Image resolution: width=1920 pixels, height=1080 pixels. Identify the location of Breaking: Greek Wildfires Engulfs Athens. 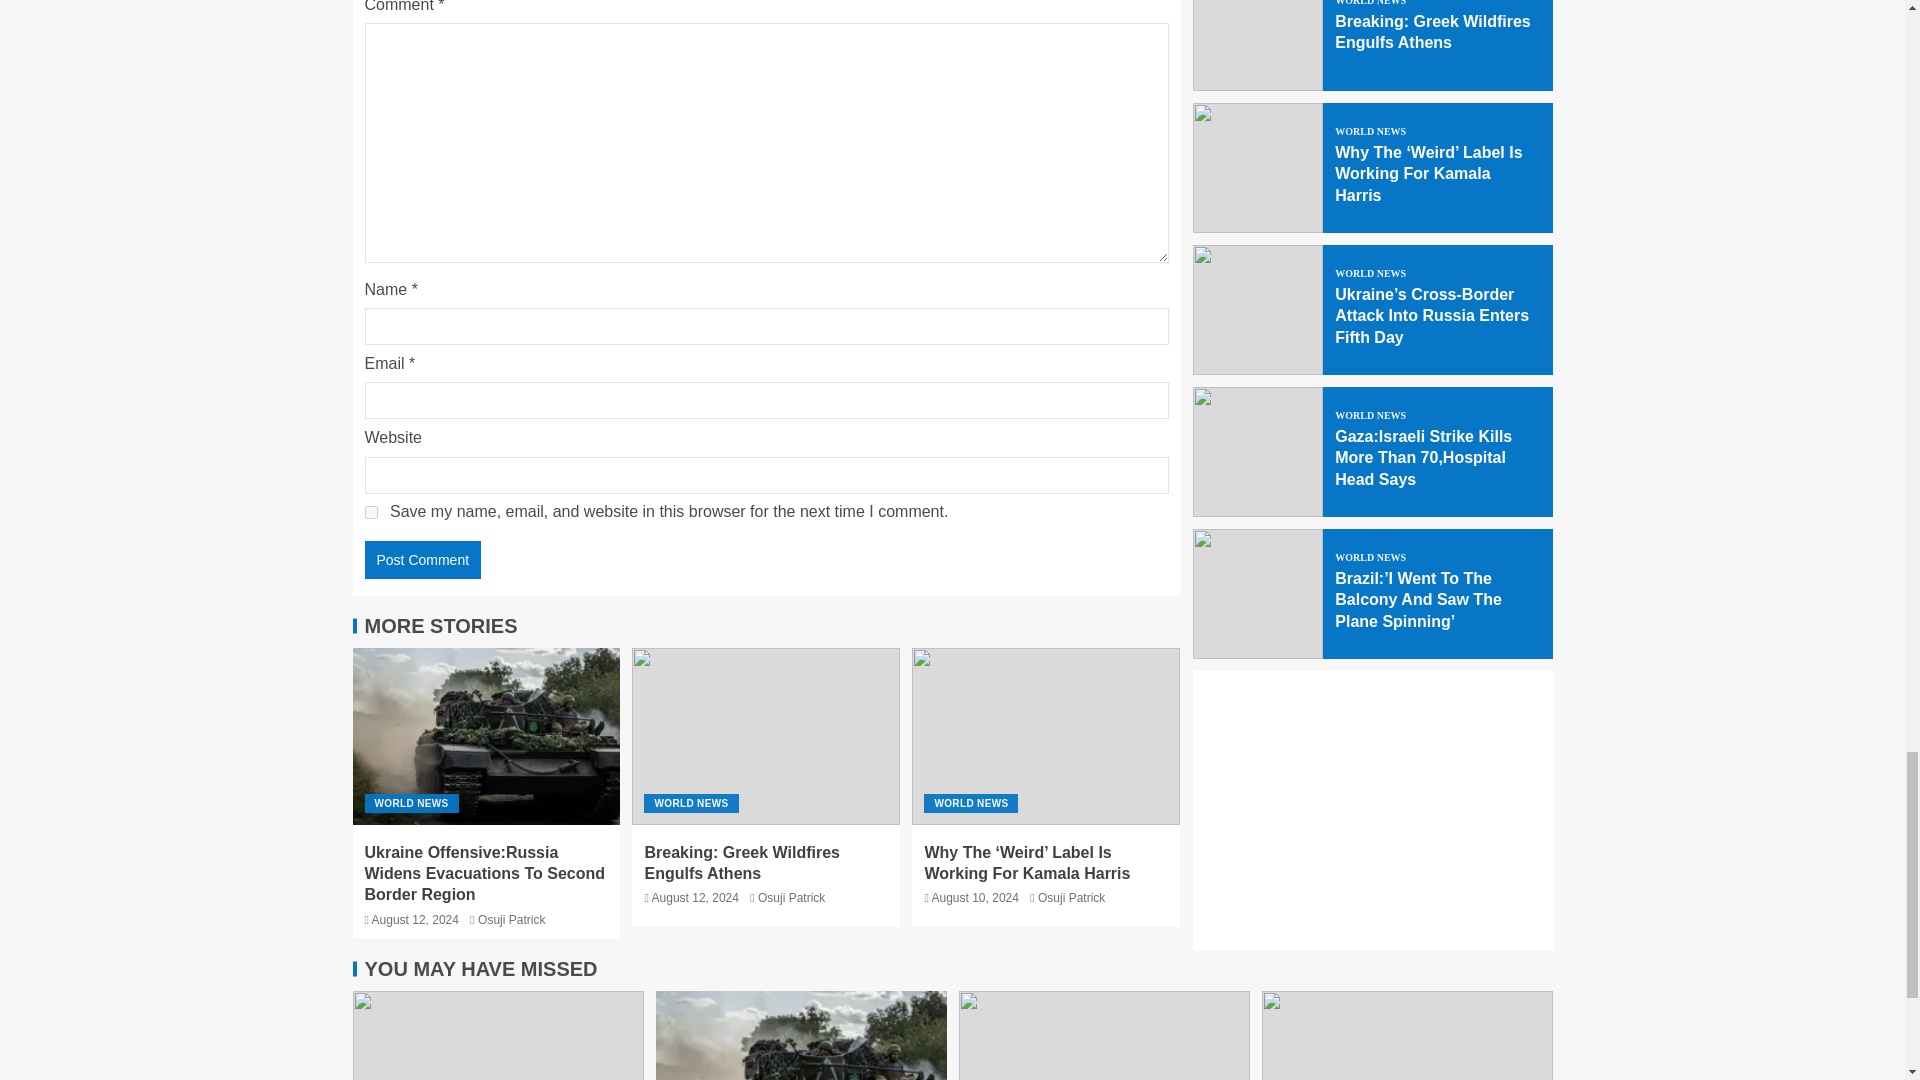
(741, 862).